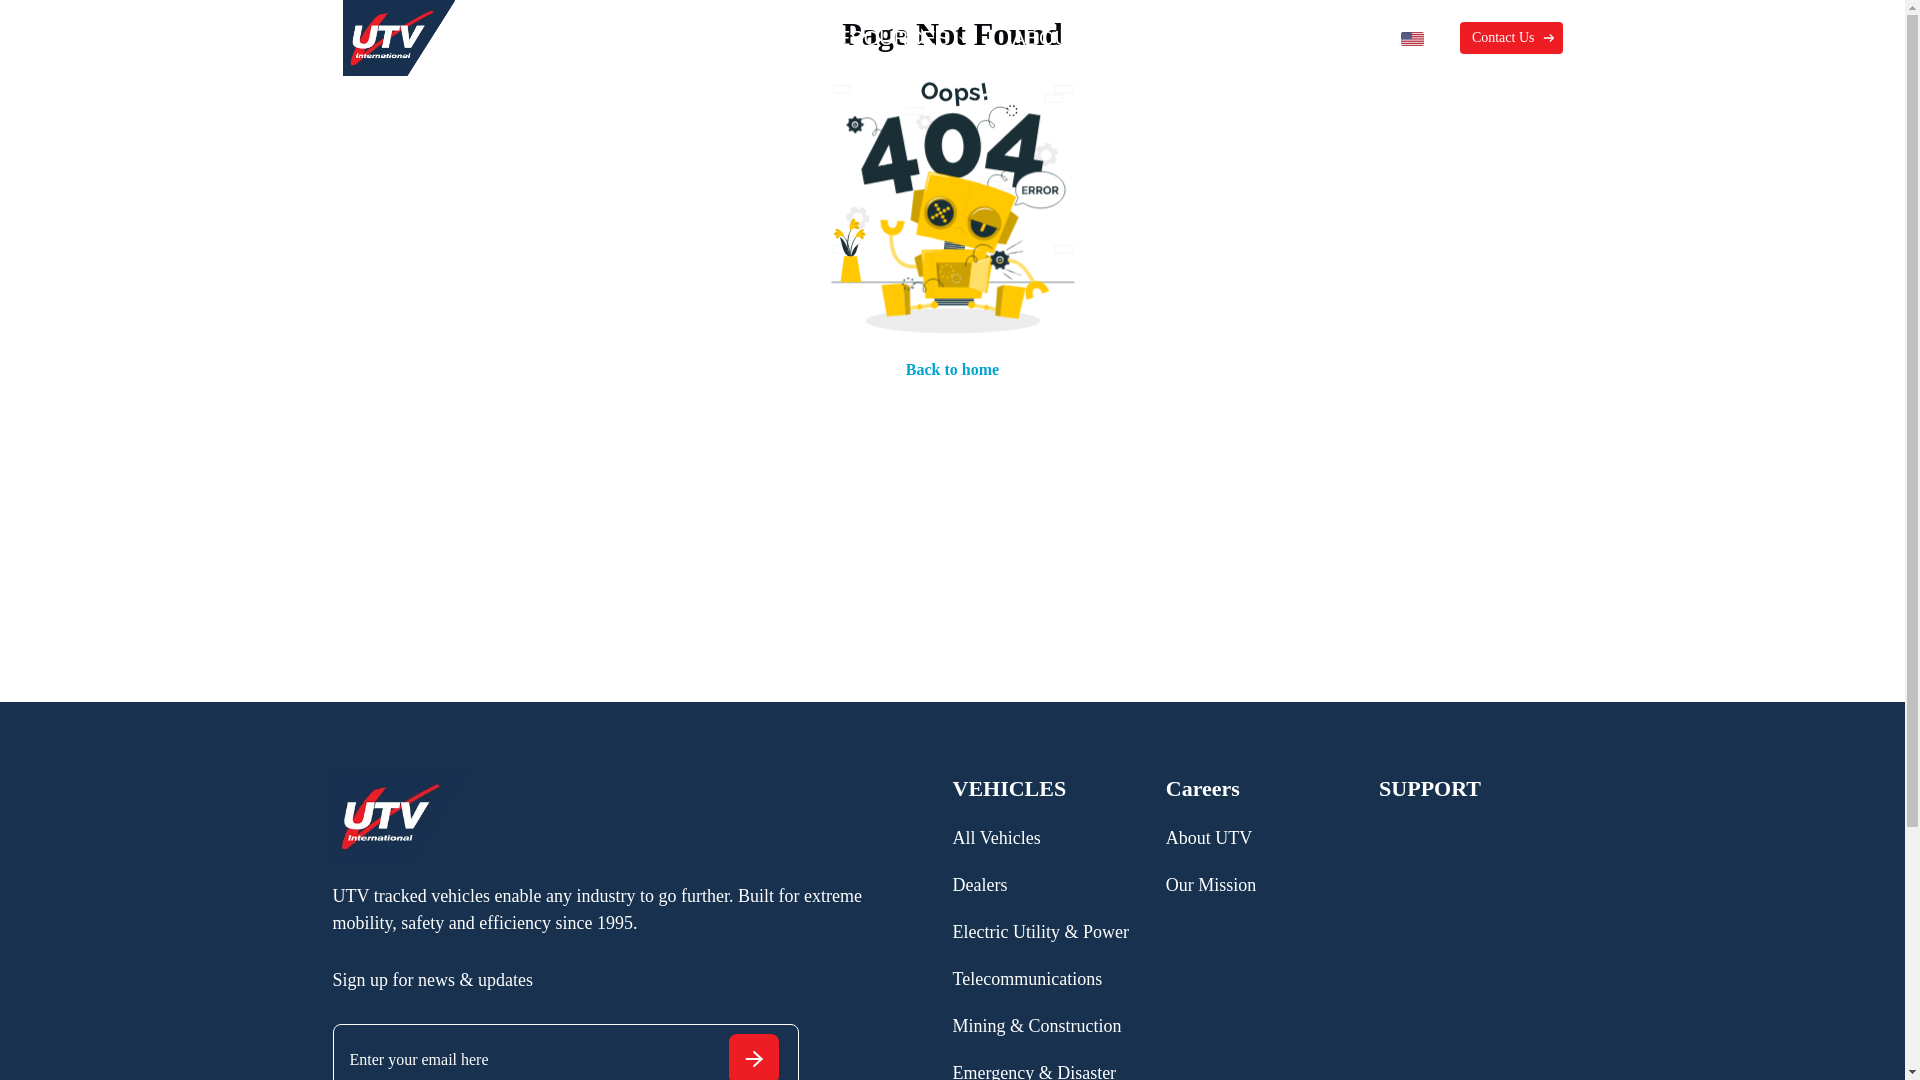  Describe the element at coordinates (979, 884) in the screenshot. I see `Dealers` at that location.